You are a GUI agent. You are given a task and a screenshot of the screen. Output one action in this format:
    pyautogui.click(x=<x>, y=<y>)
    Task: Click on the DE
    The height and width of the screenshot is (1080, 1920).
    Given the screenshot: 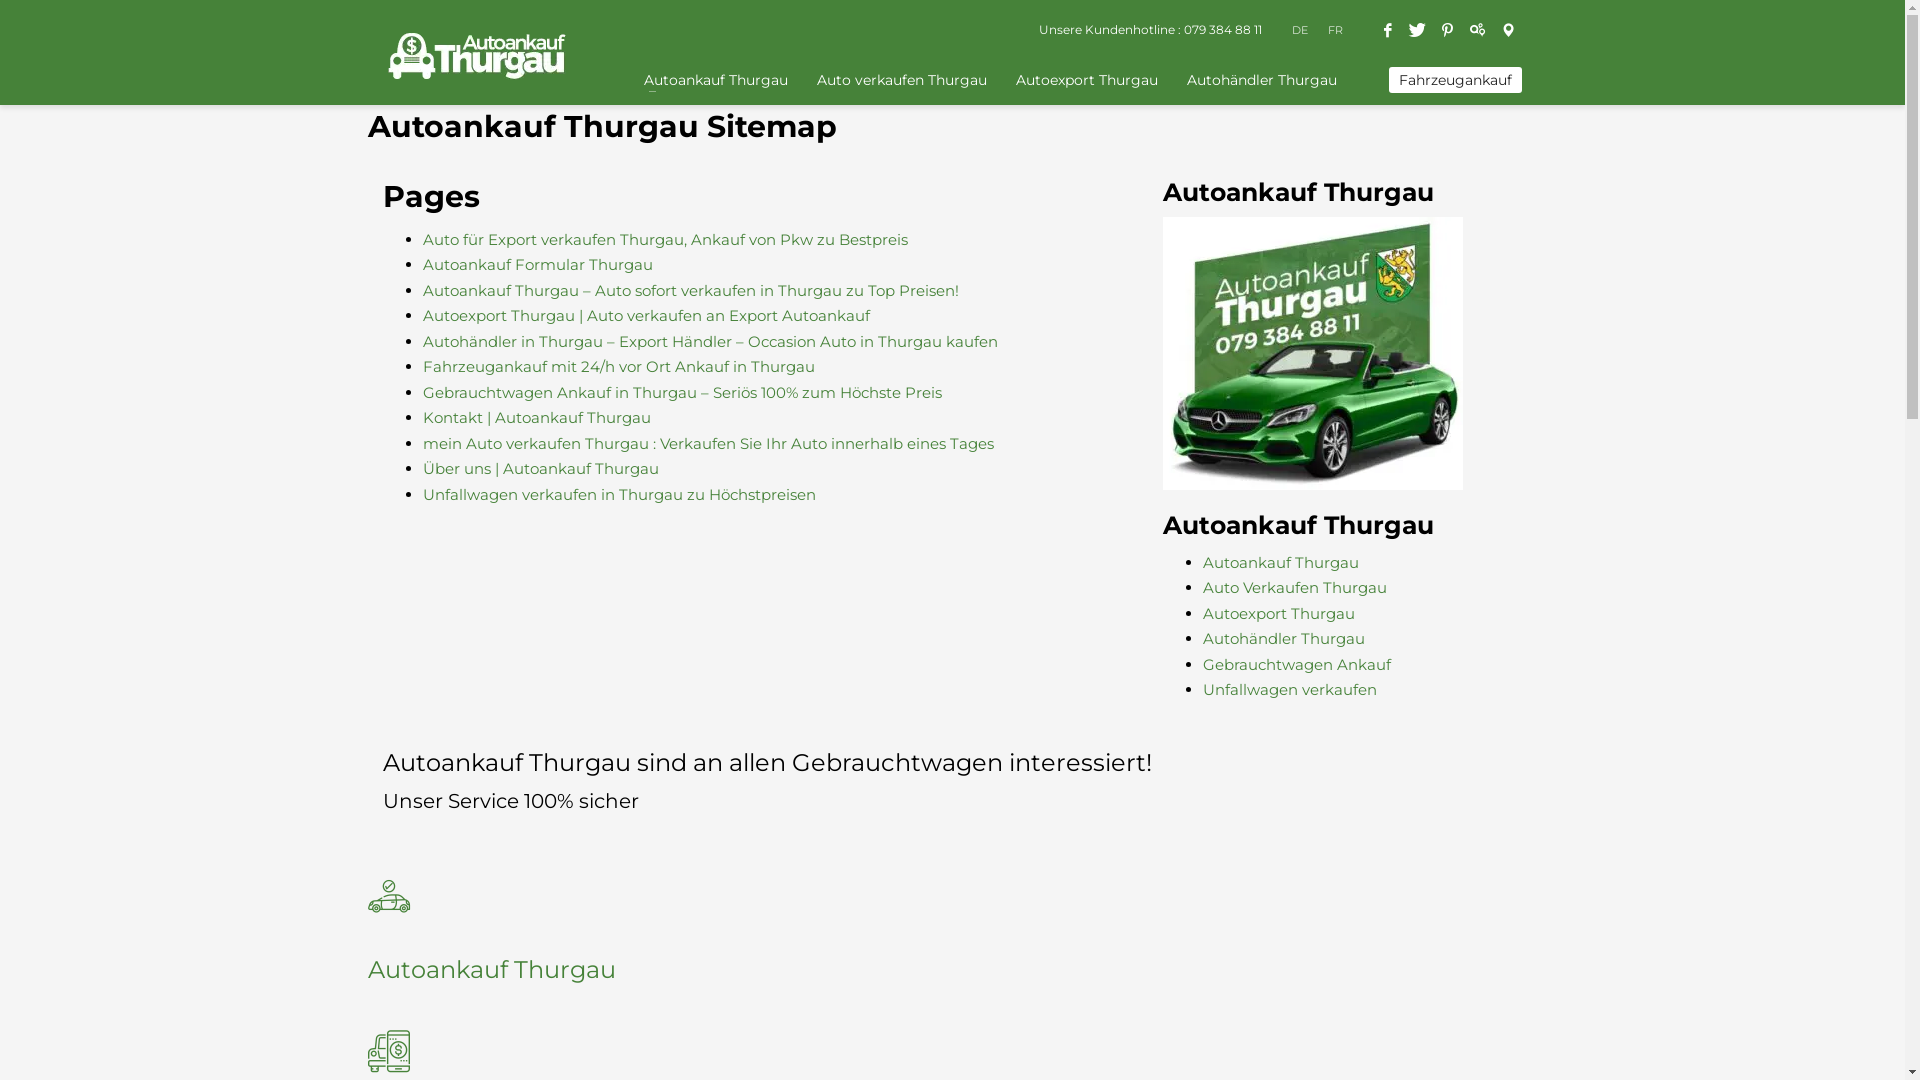 What is the action you would take?
    pyautogui.click(x=1300, y=30)
    